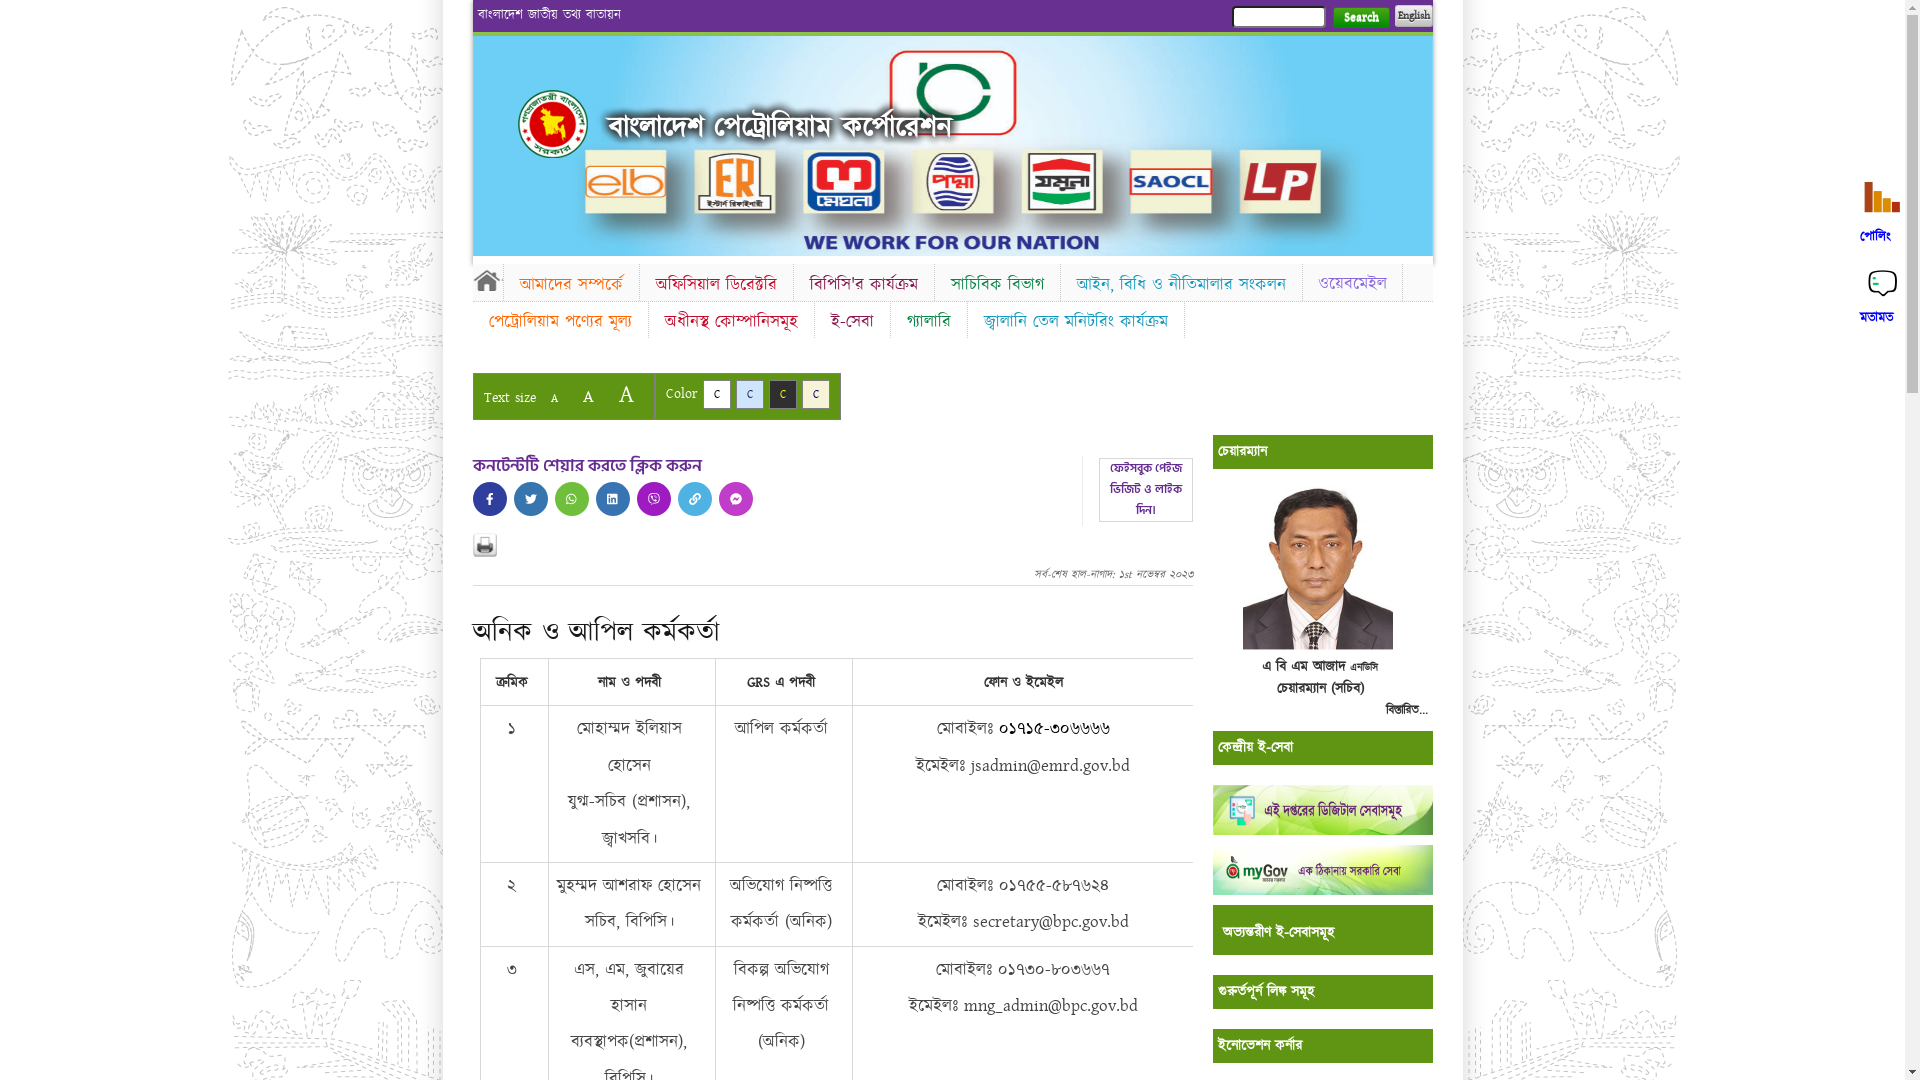  What do you see at coordinates (487, 280) in the screenshot?
I see `Home` at bounding box center [487, 280].